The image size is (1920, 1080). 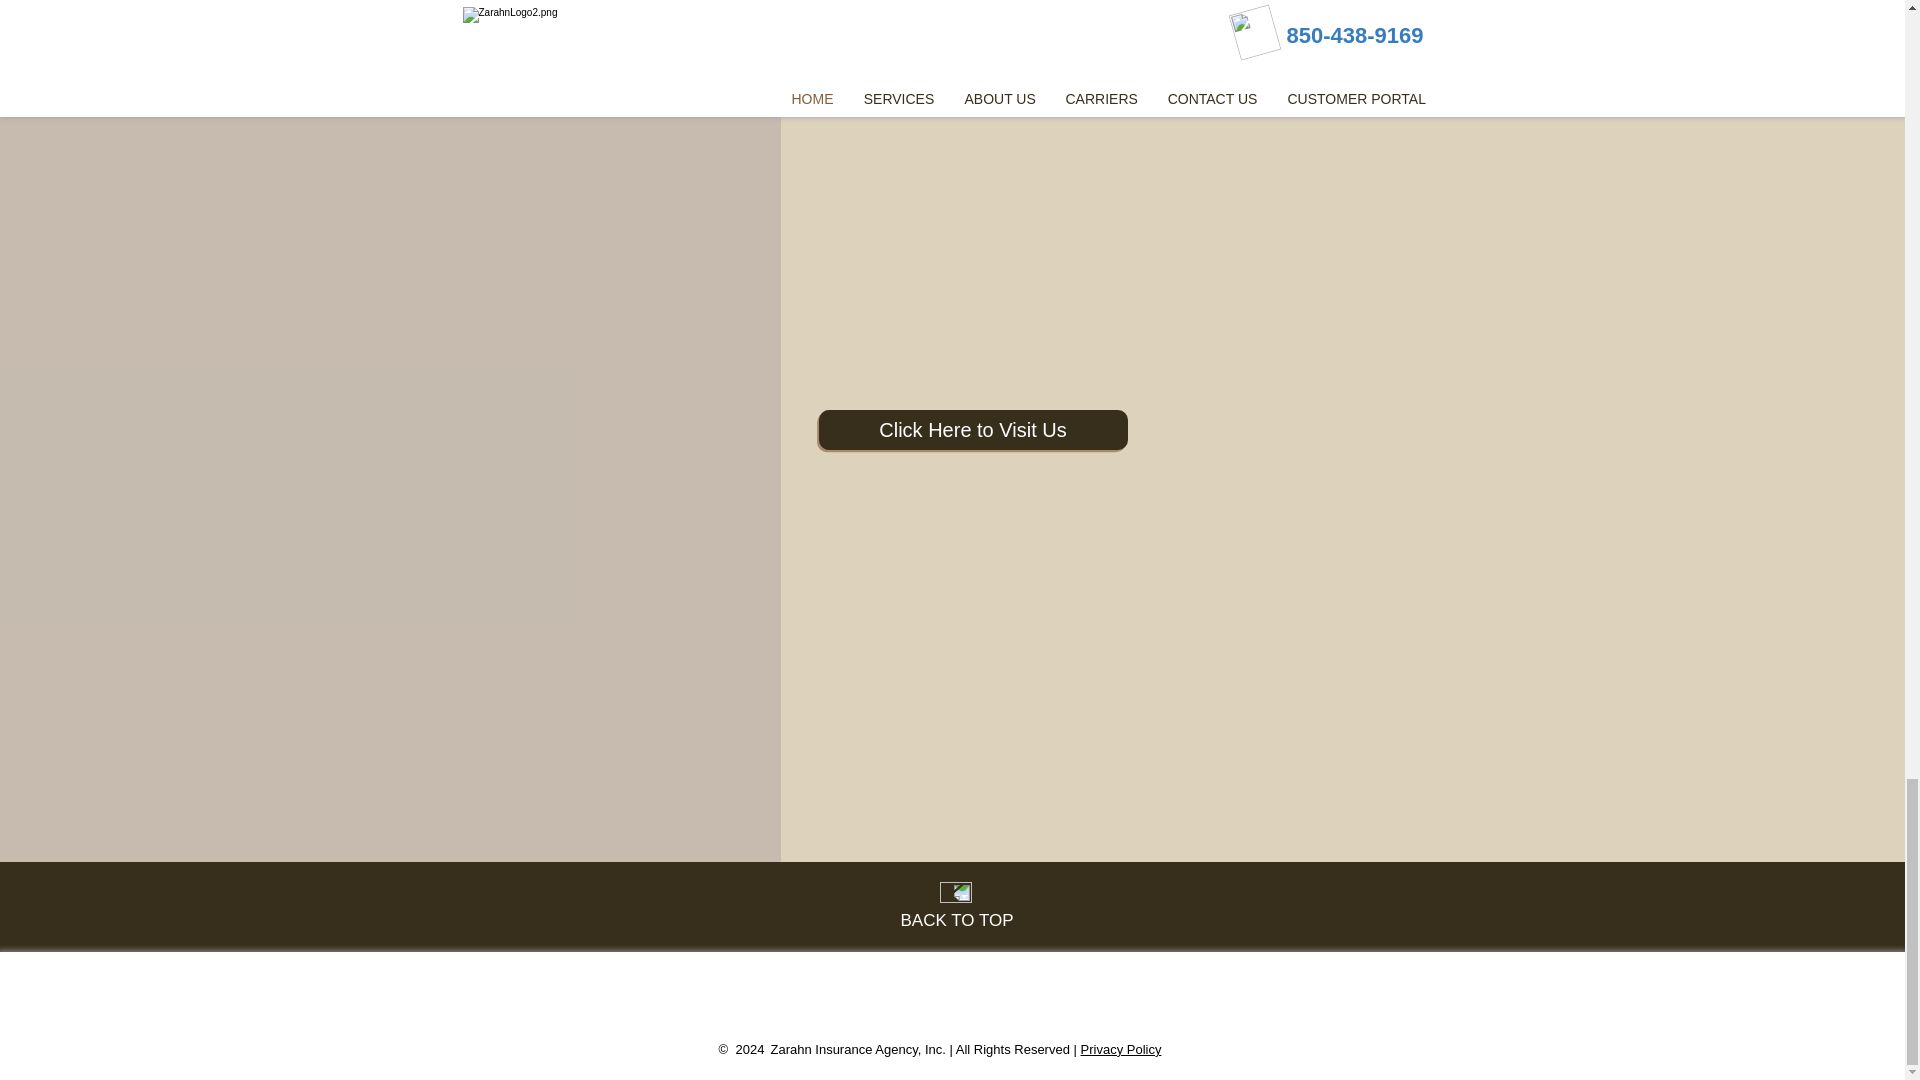 I want to click on Click Here to Visit Us, so click(x=972, y=430).